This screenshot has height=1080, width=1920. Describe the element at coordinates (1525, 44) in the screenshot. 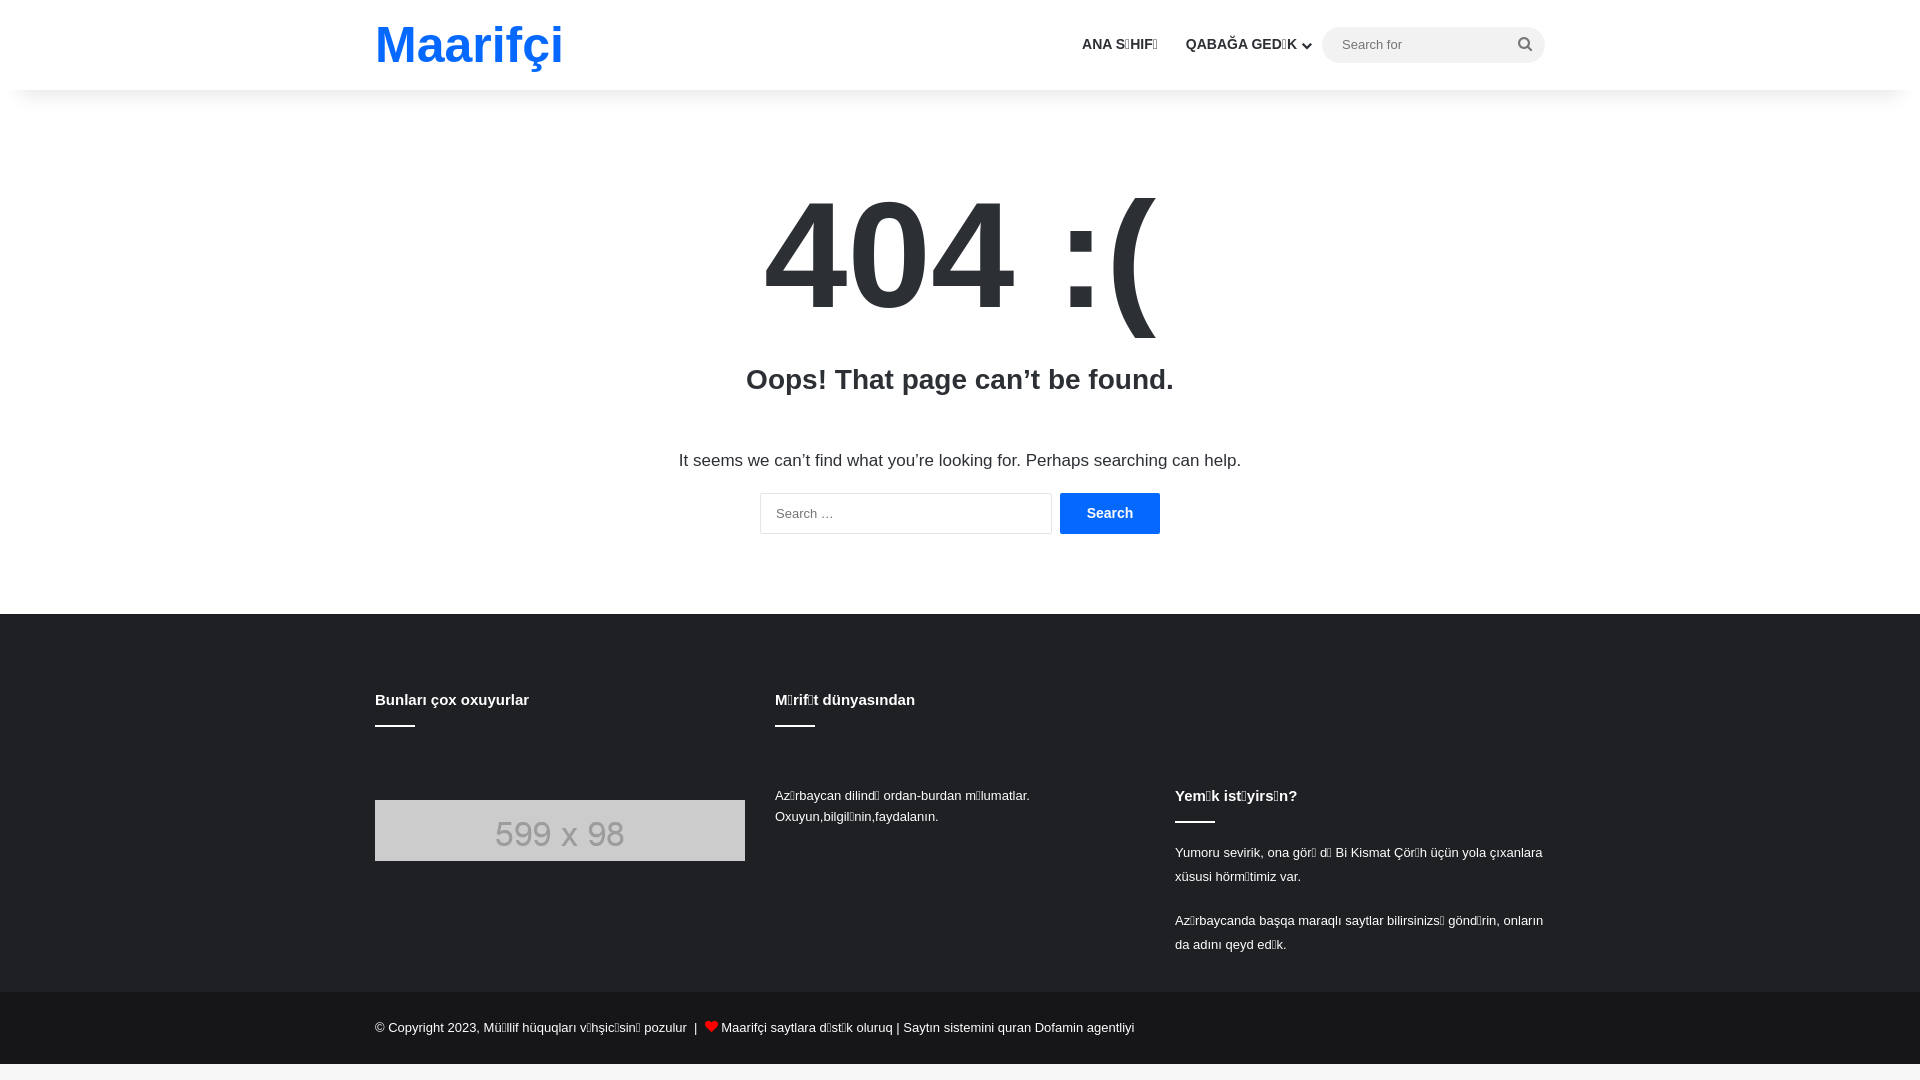

I see `Search for` at that location.